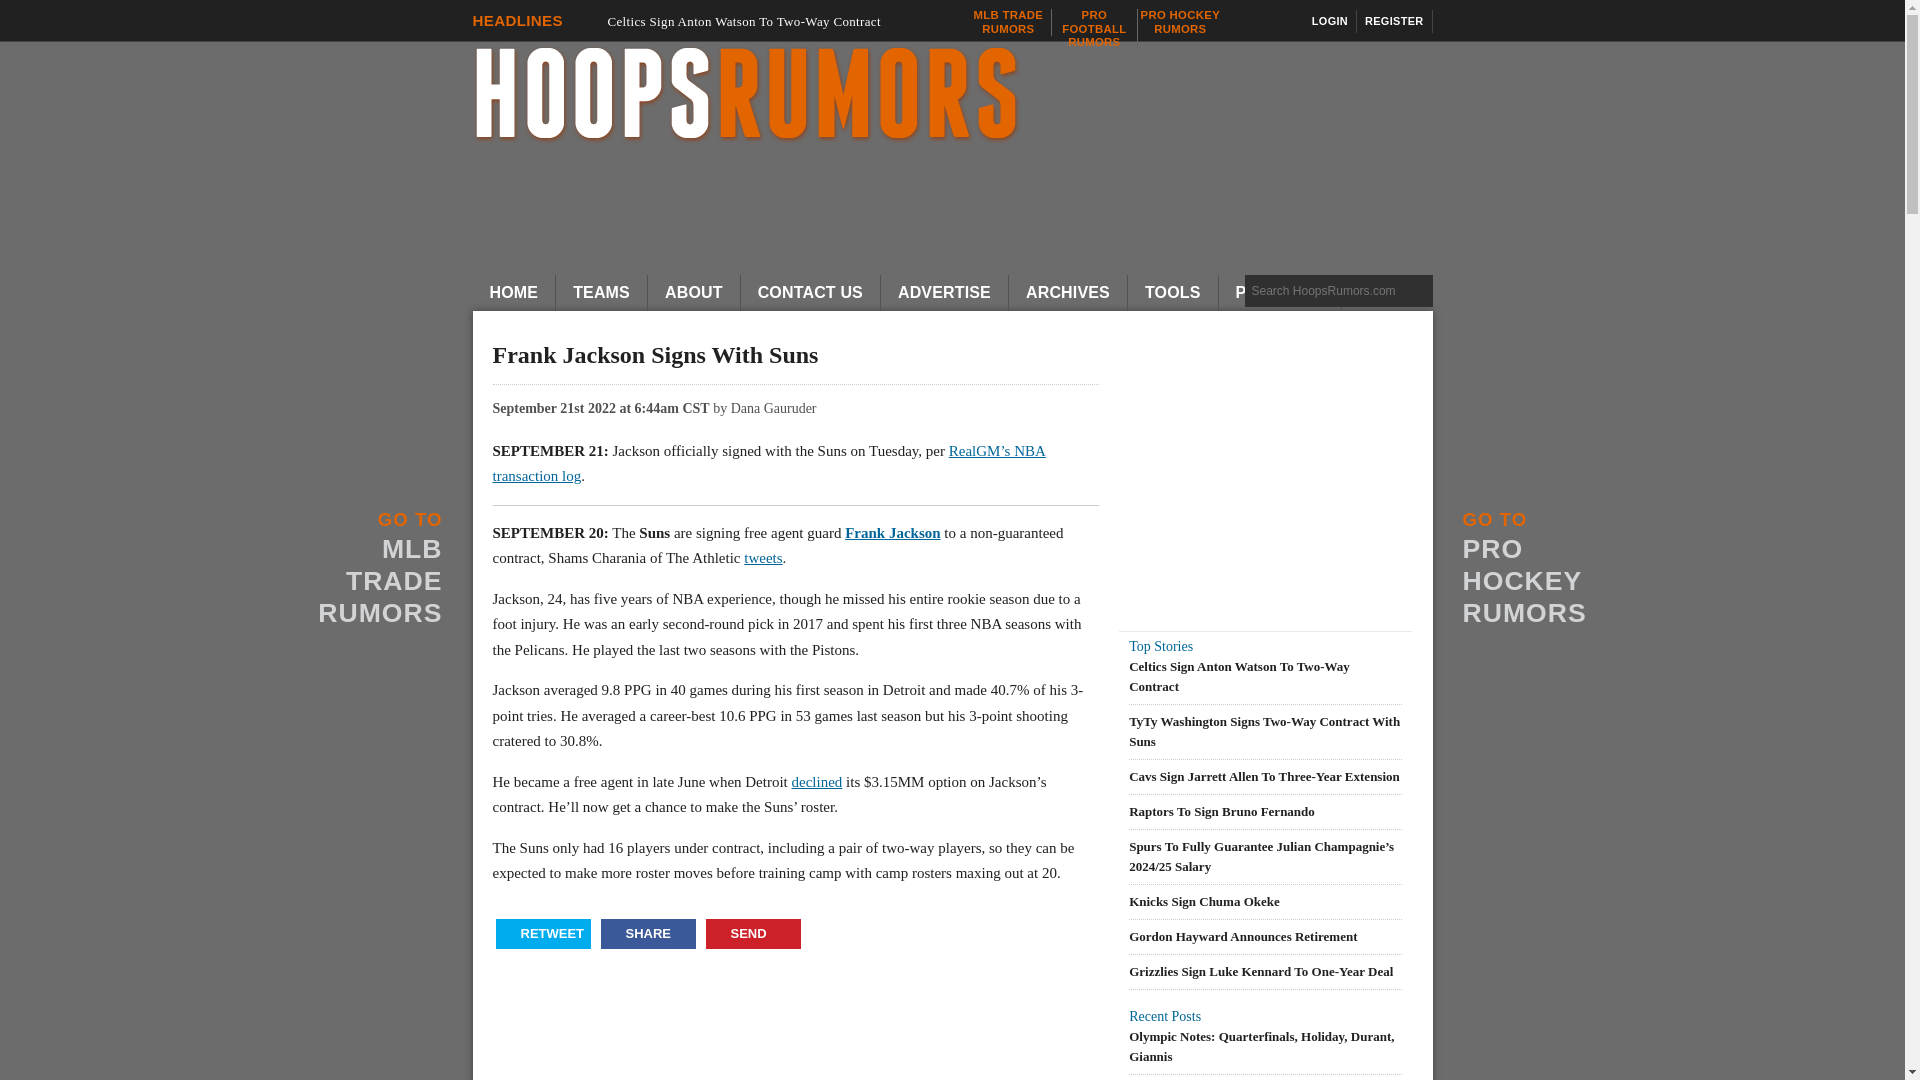 The width and height of the screenshot is (1920, 1080). Describe the element at coordinates (1330, 21) in the screenshot. I see `TEAMS` at that location.